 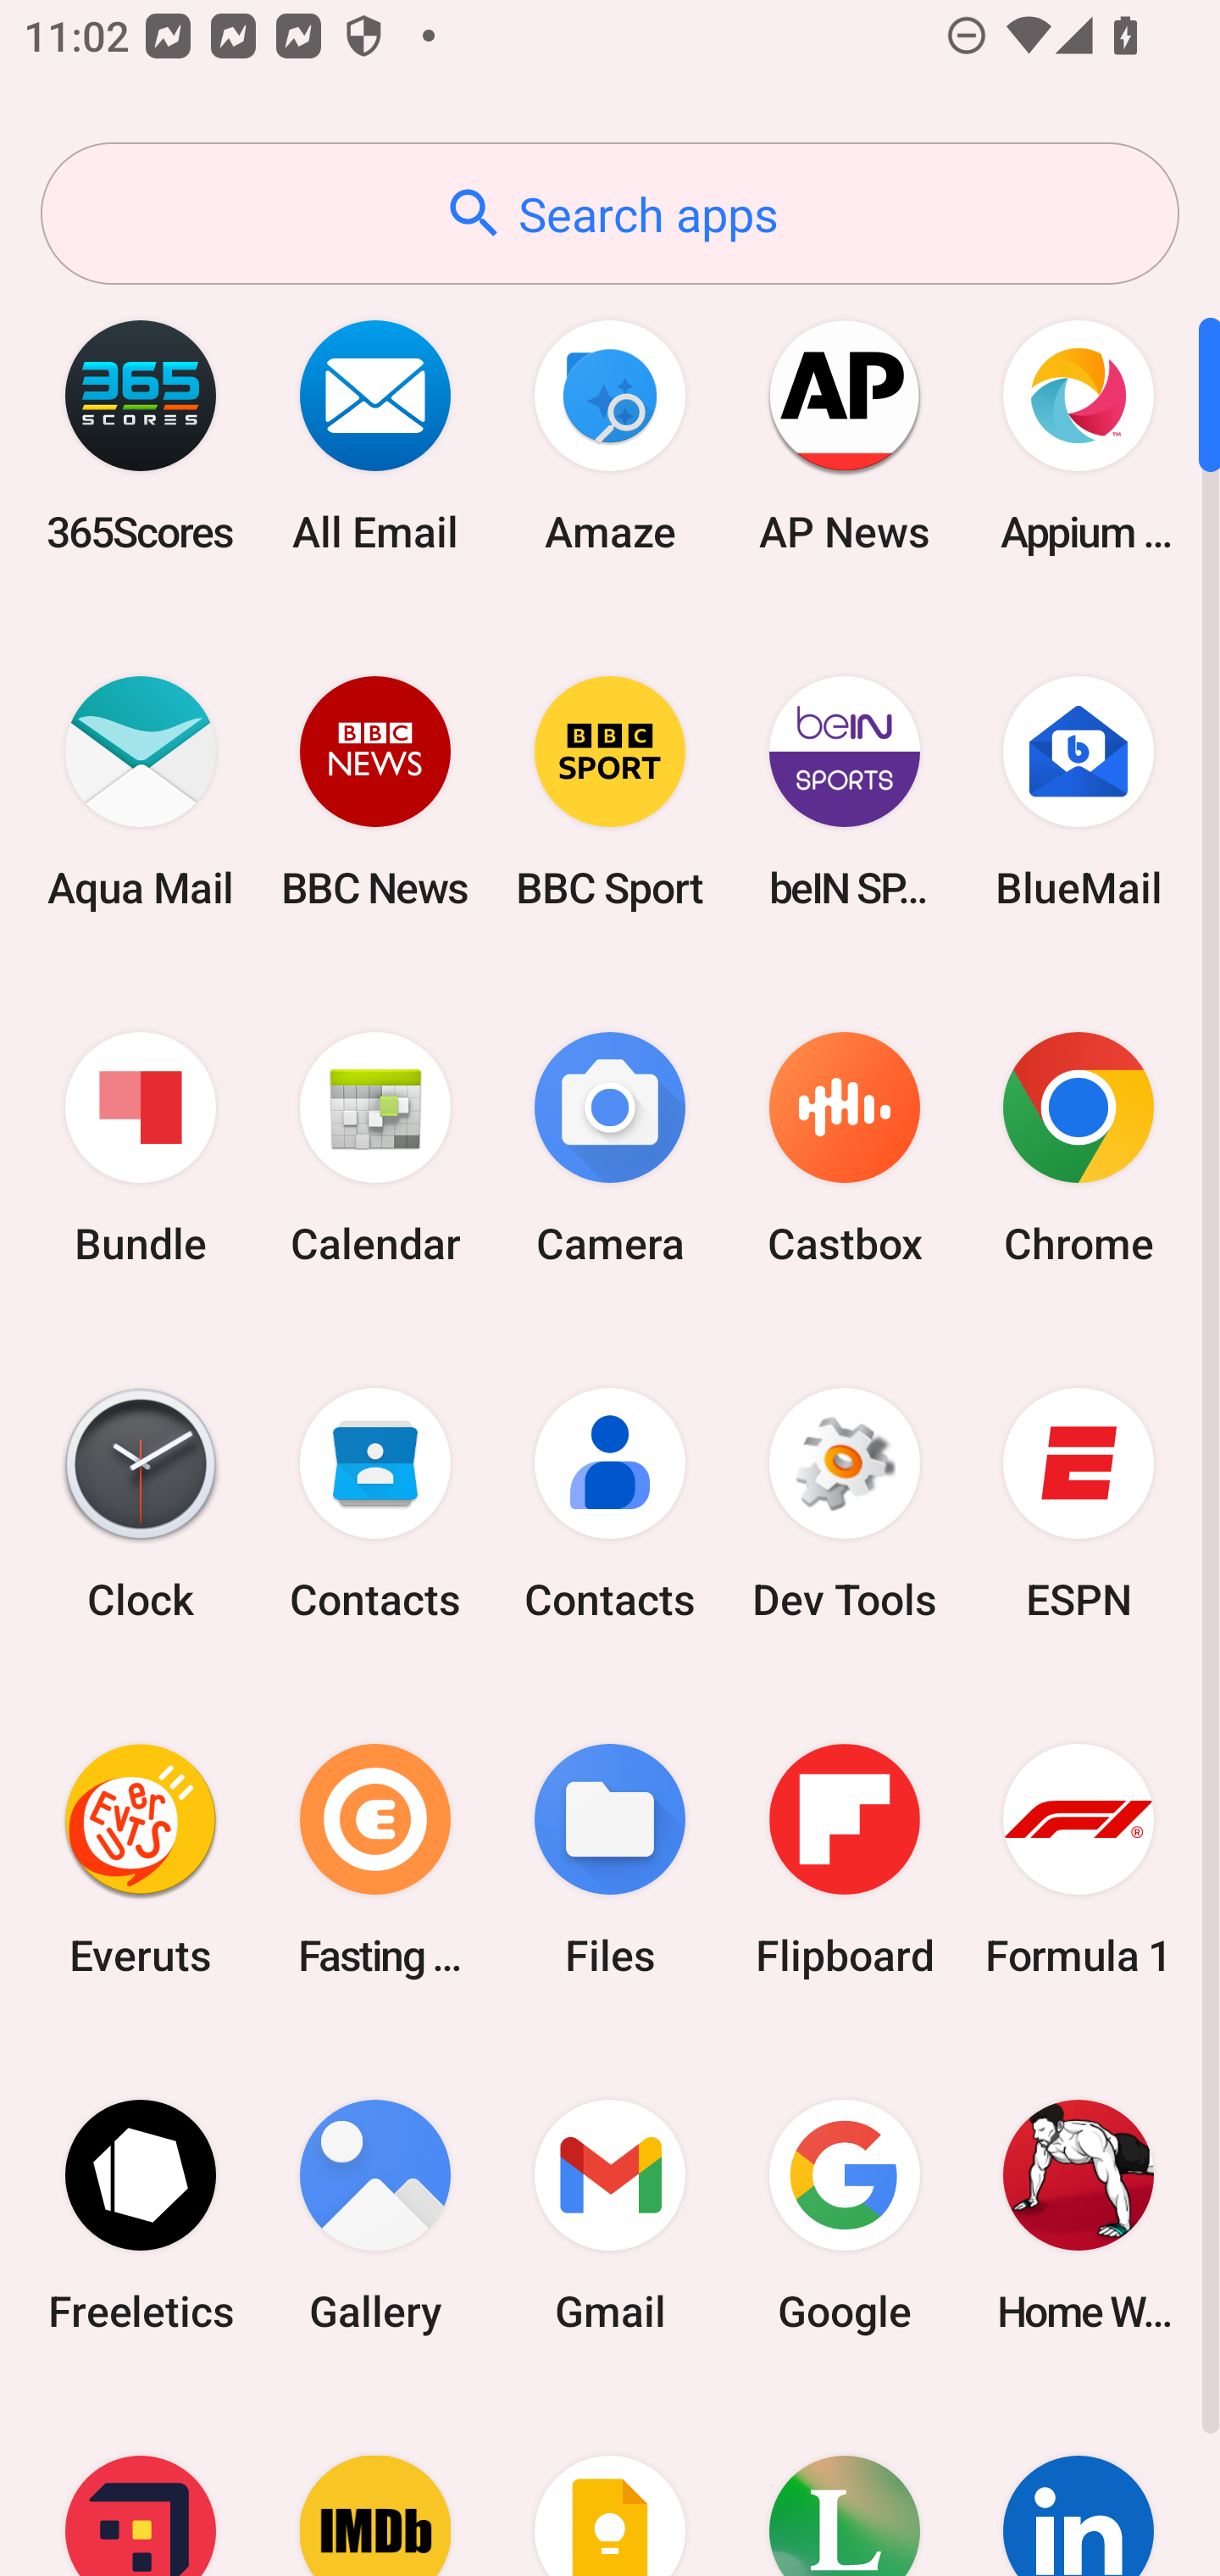 I want to click on Fasting Coach, so click(x=375, y=1859).